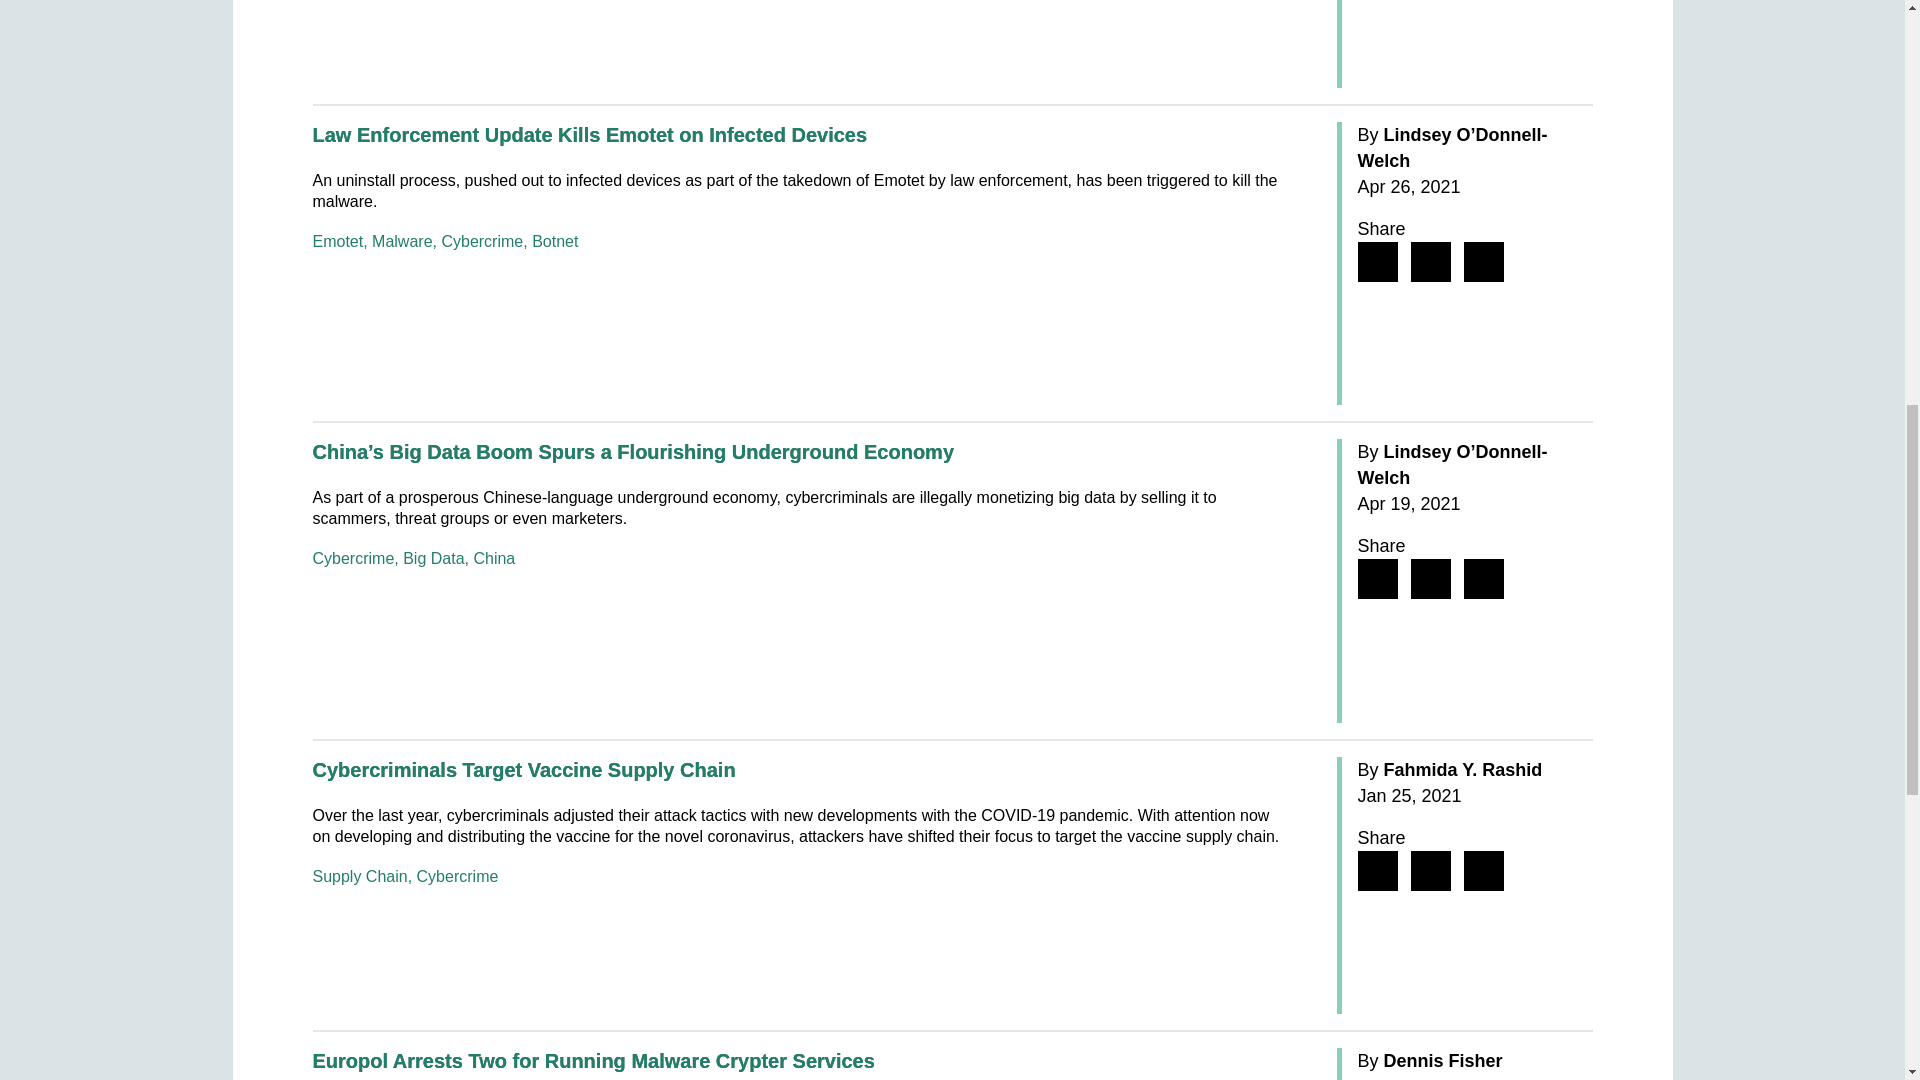 Image resolution: width=1920 pixels, height=1080 pixels. What do you see at coordinates (482, 241) in the screenshot?
I see `Cybercrime` at bounding box center [482, 241].